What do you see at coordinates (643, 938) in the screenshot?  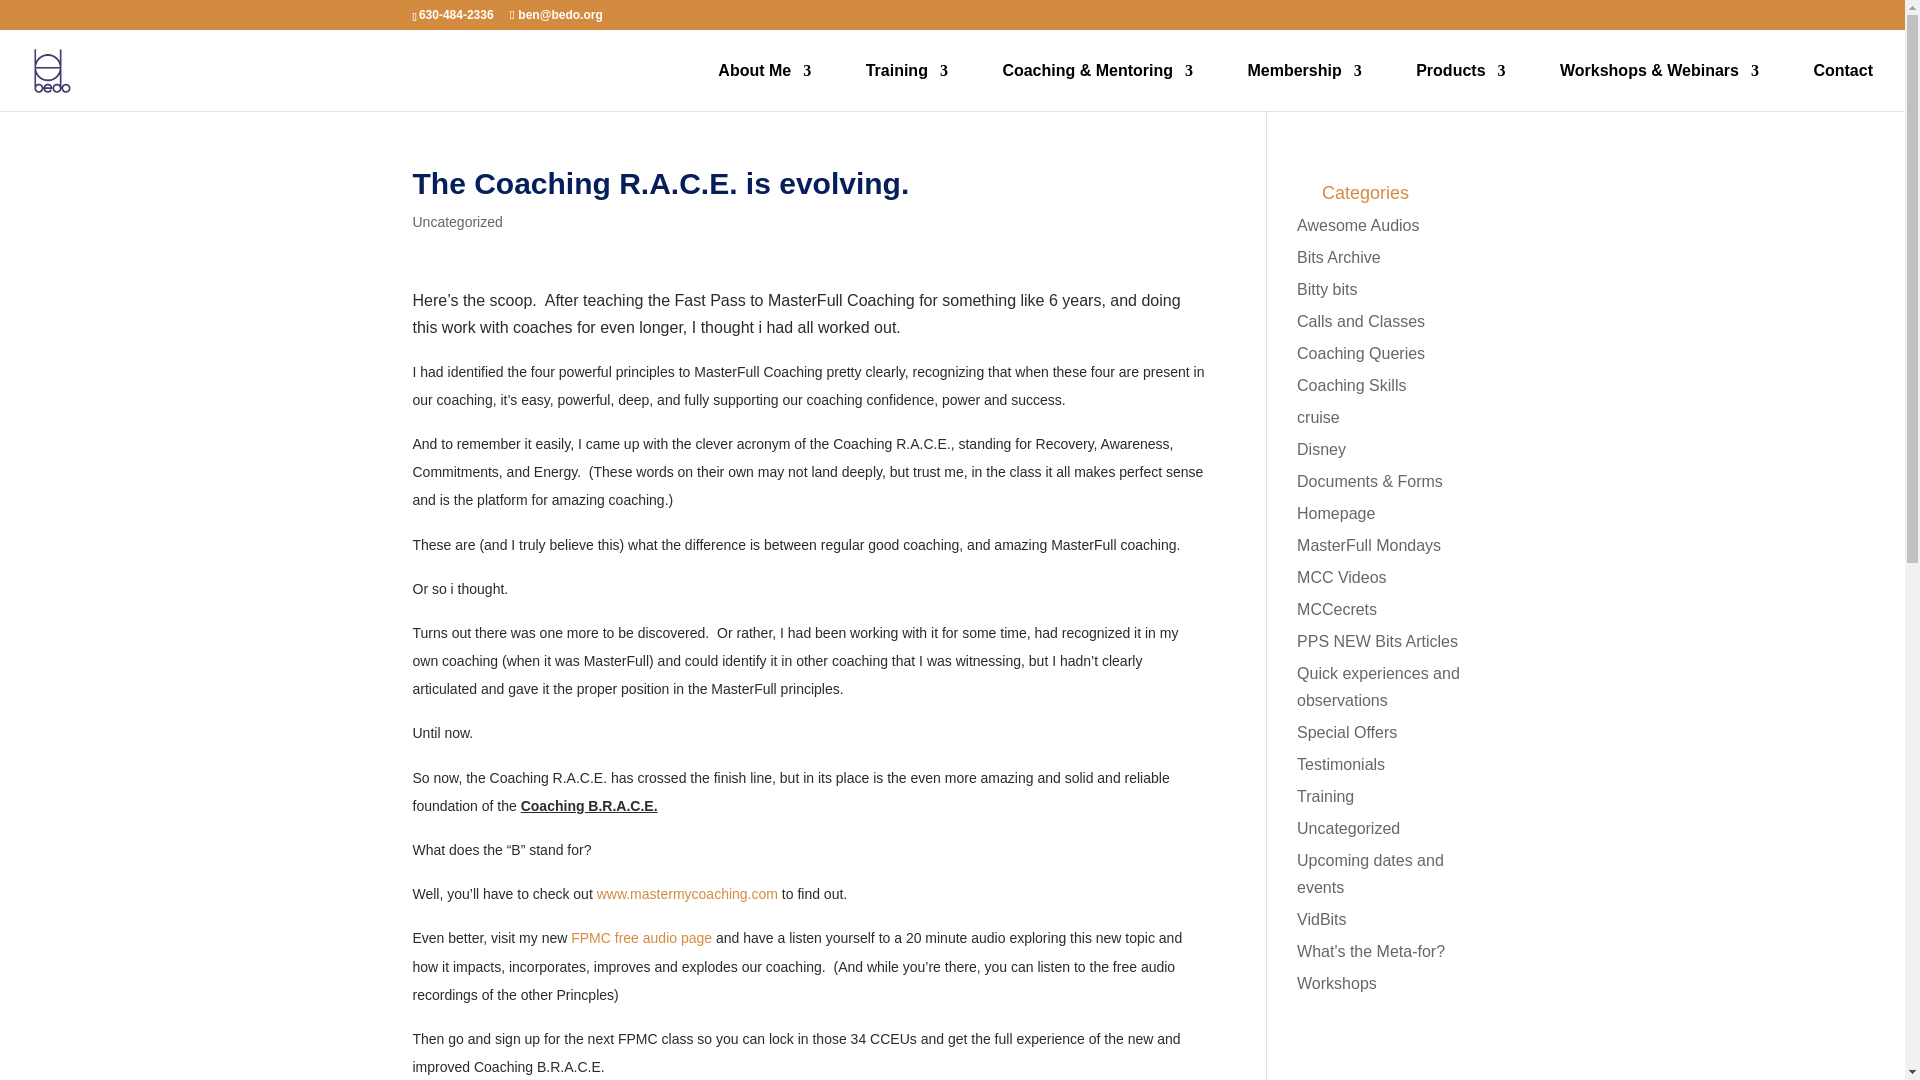 I see `The FPMC Free audios` at bounding box center [643, 938].